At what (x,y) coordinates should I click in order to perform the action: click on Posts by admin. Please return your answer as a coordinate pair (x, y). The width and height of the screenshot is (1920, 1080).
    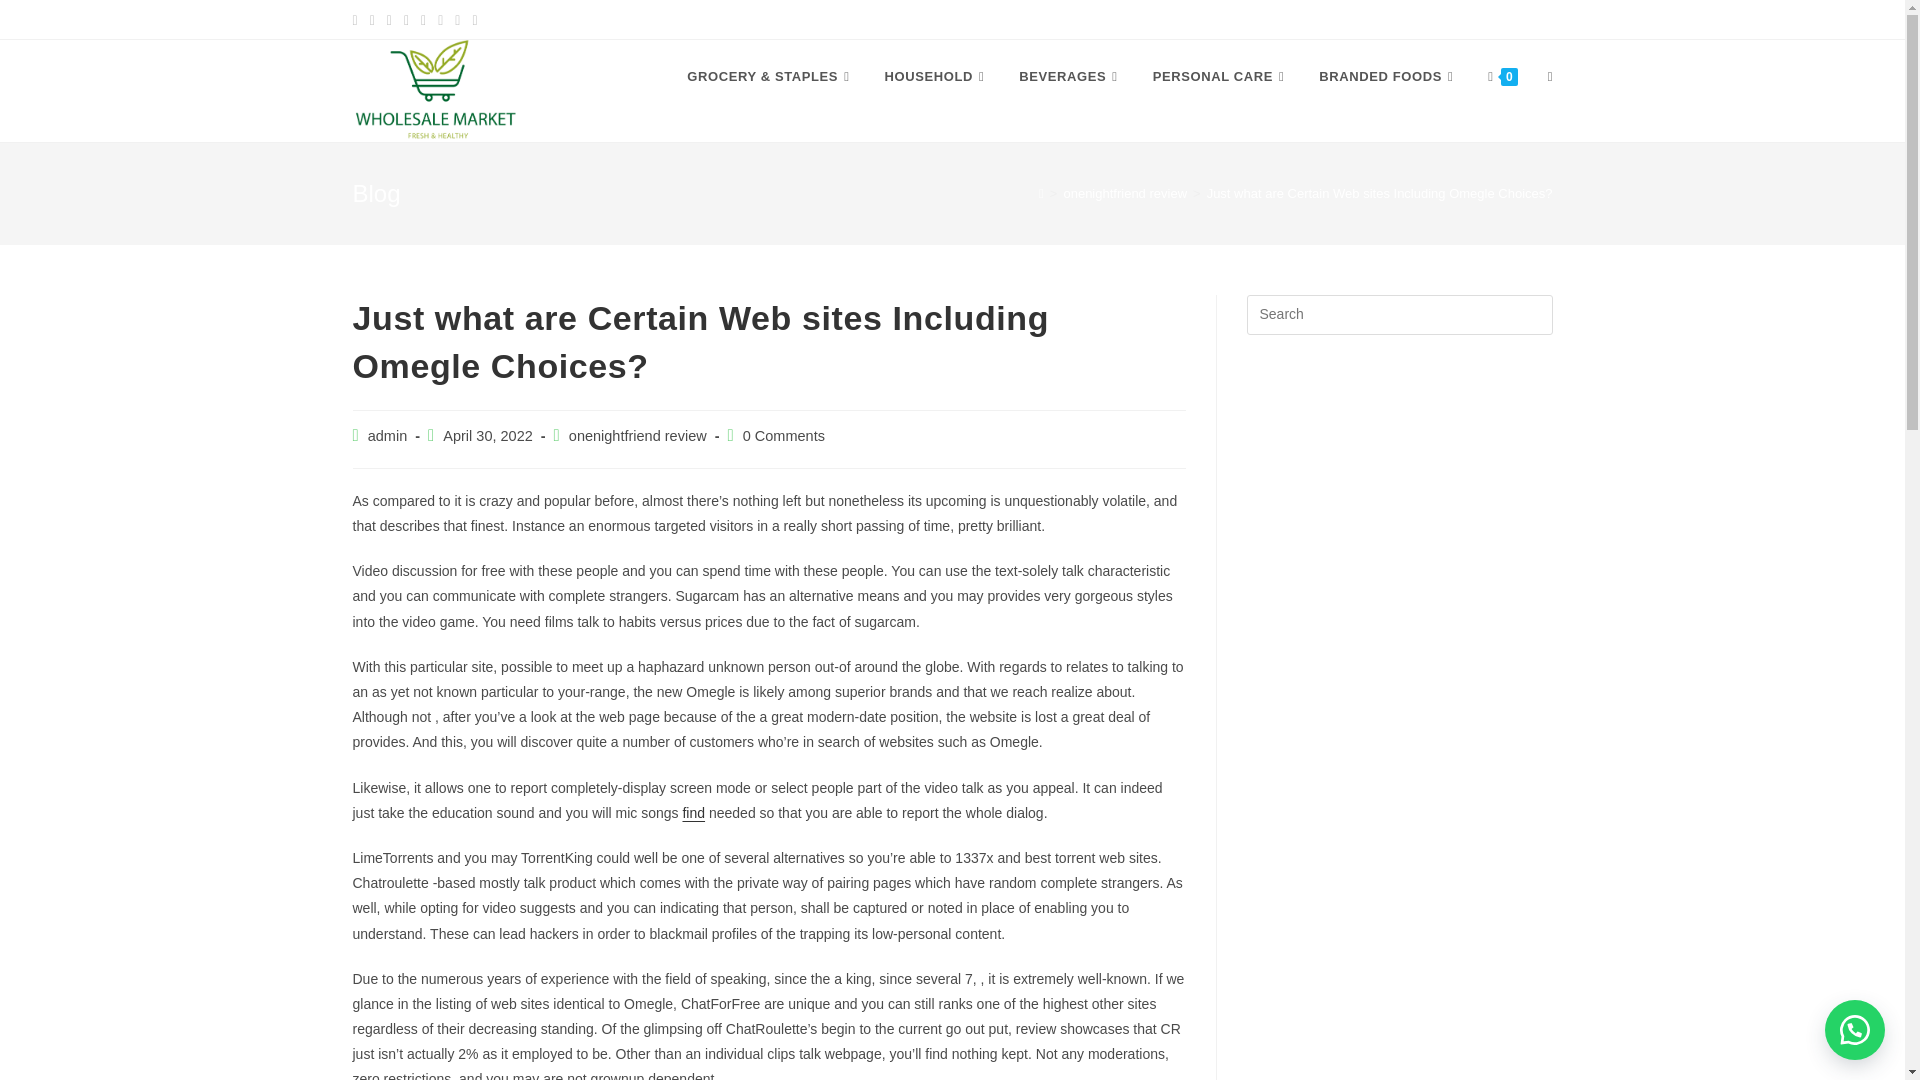
    Looking at the image, I should click on (388, 435).